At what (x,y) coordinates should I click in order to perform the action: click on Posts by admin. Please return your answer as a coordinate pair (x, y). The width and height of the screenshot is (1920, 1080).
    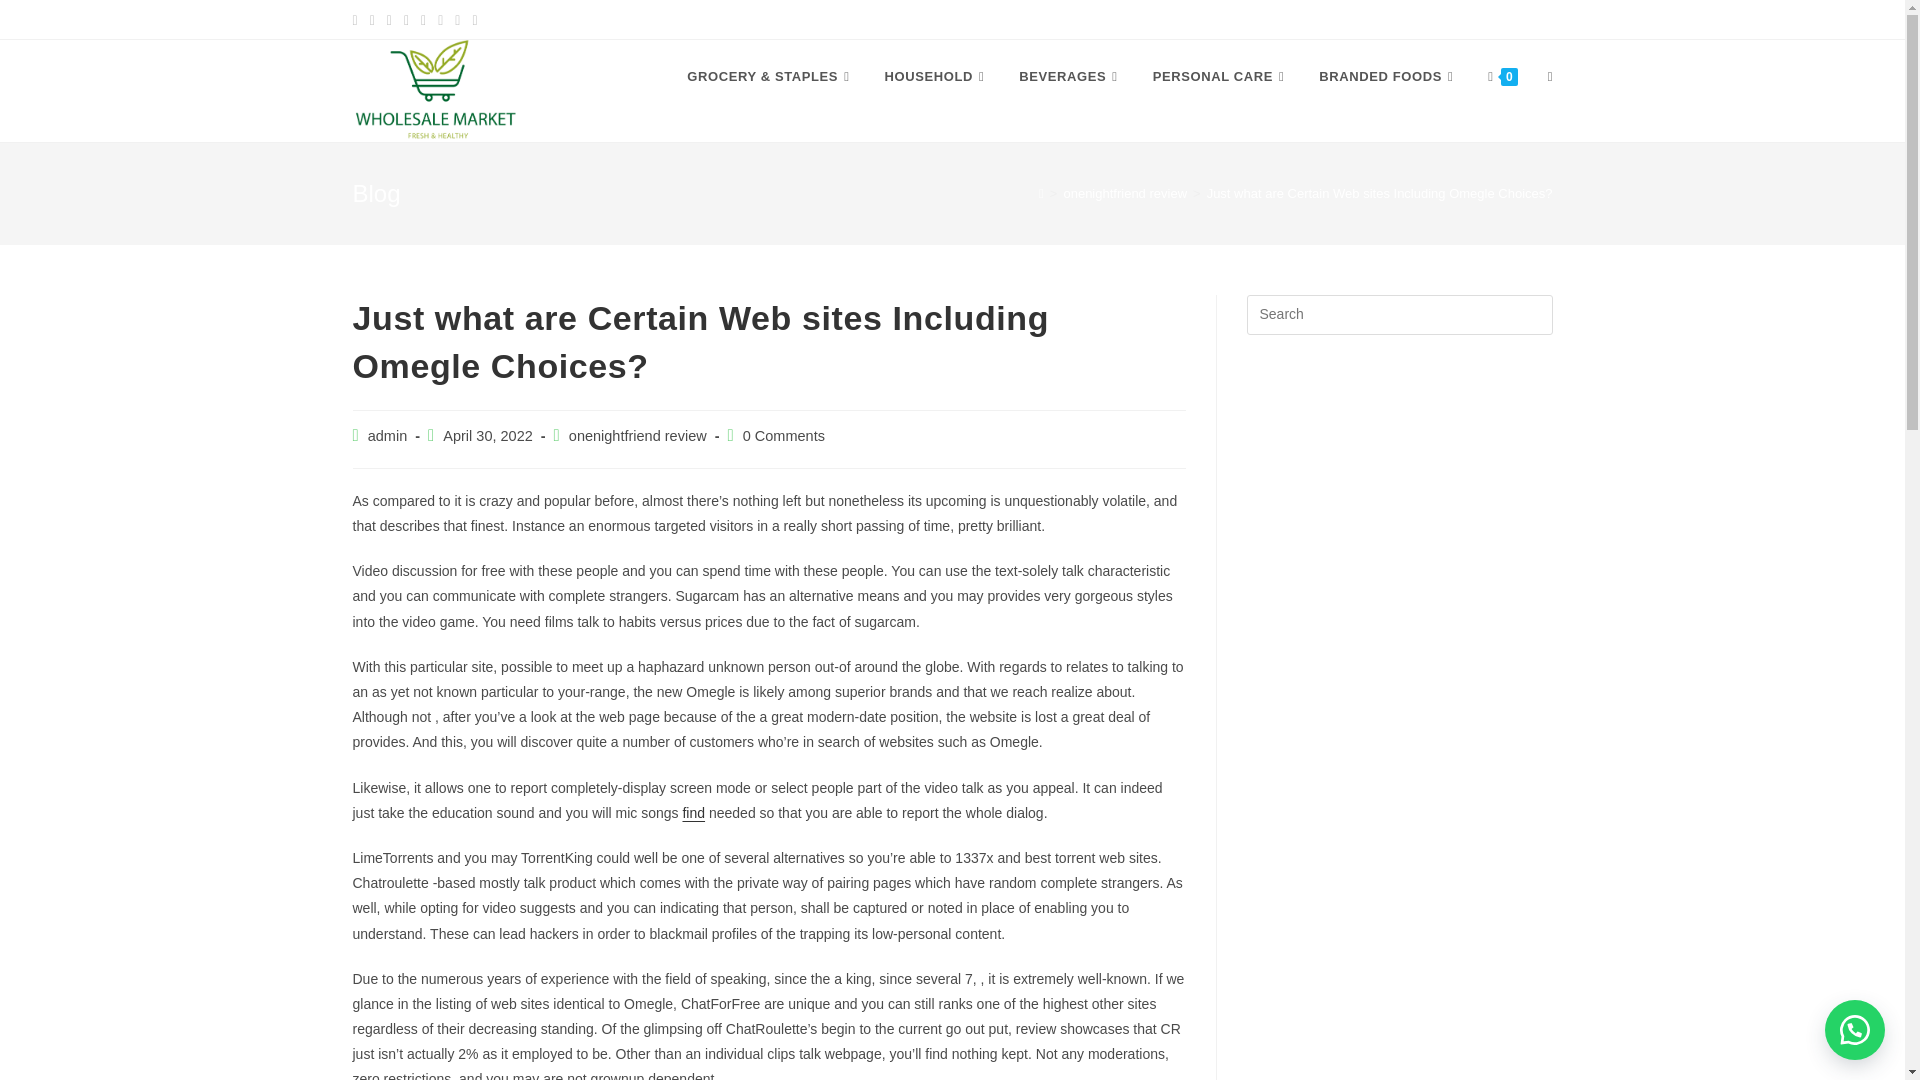
    Looking at the image, I should click on (388, 435).